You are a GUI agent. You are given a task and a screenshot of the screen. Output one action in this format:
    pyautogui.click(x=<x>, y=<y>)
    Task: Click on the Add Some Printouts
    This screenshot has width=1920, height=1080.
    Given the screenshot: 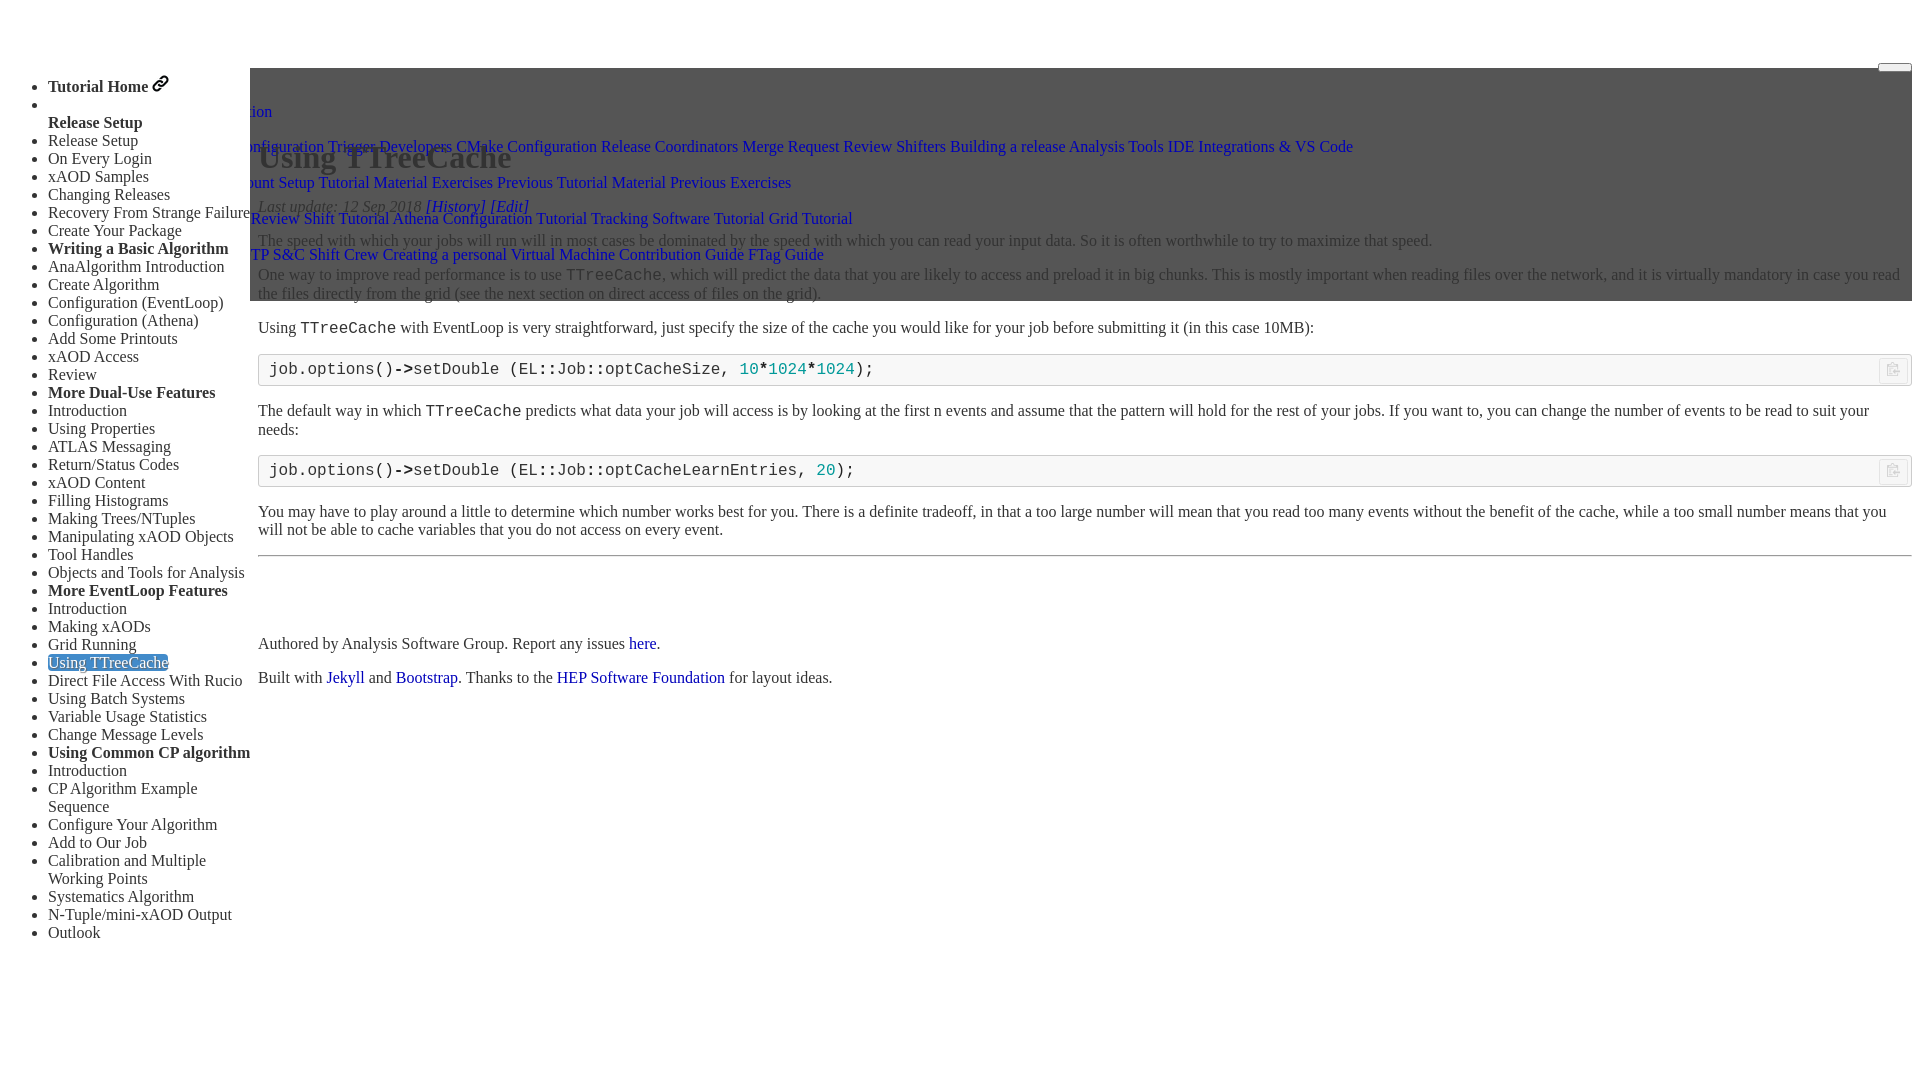 What is the action you would take?
    pyautogui.click(x=113, y=338)
    